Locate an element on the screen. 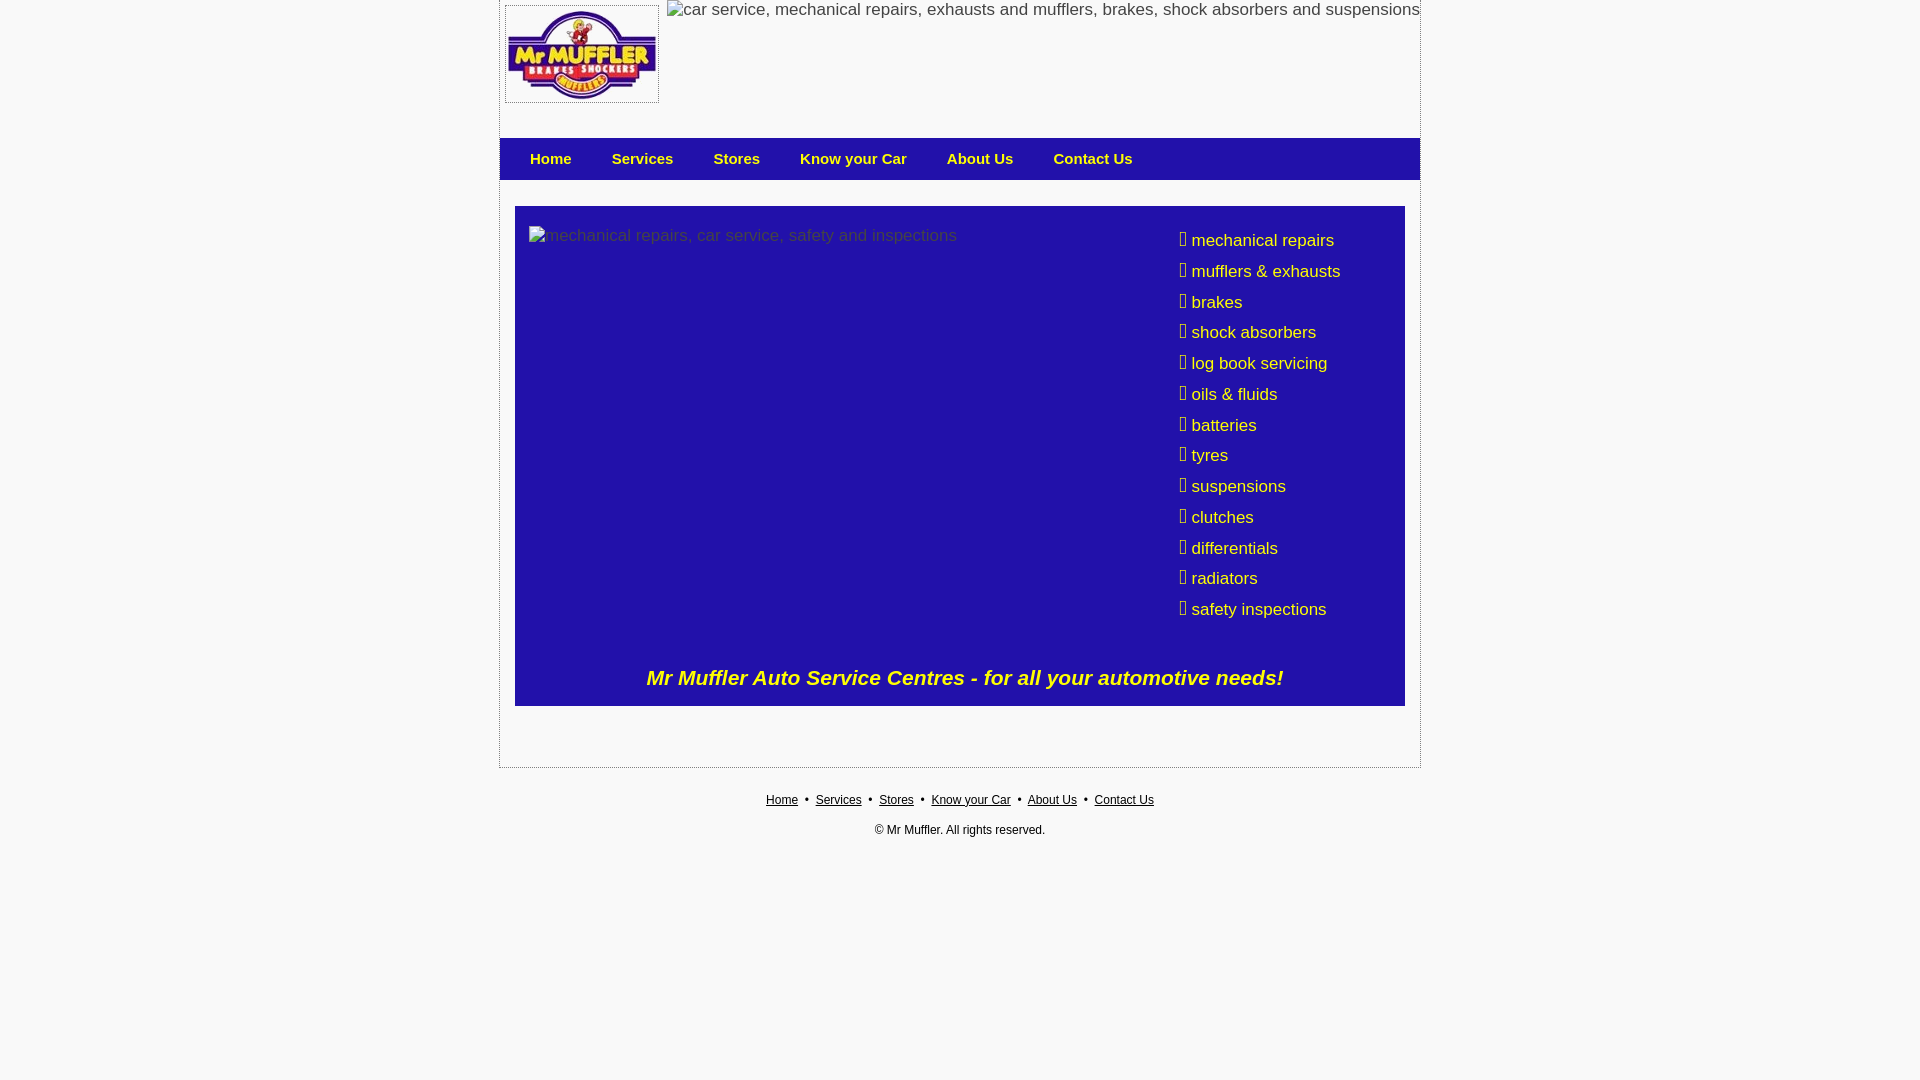 This screenshot has width=1920, height=1080. Services is located at coordinates (643, 158).